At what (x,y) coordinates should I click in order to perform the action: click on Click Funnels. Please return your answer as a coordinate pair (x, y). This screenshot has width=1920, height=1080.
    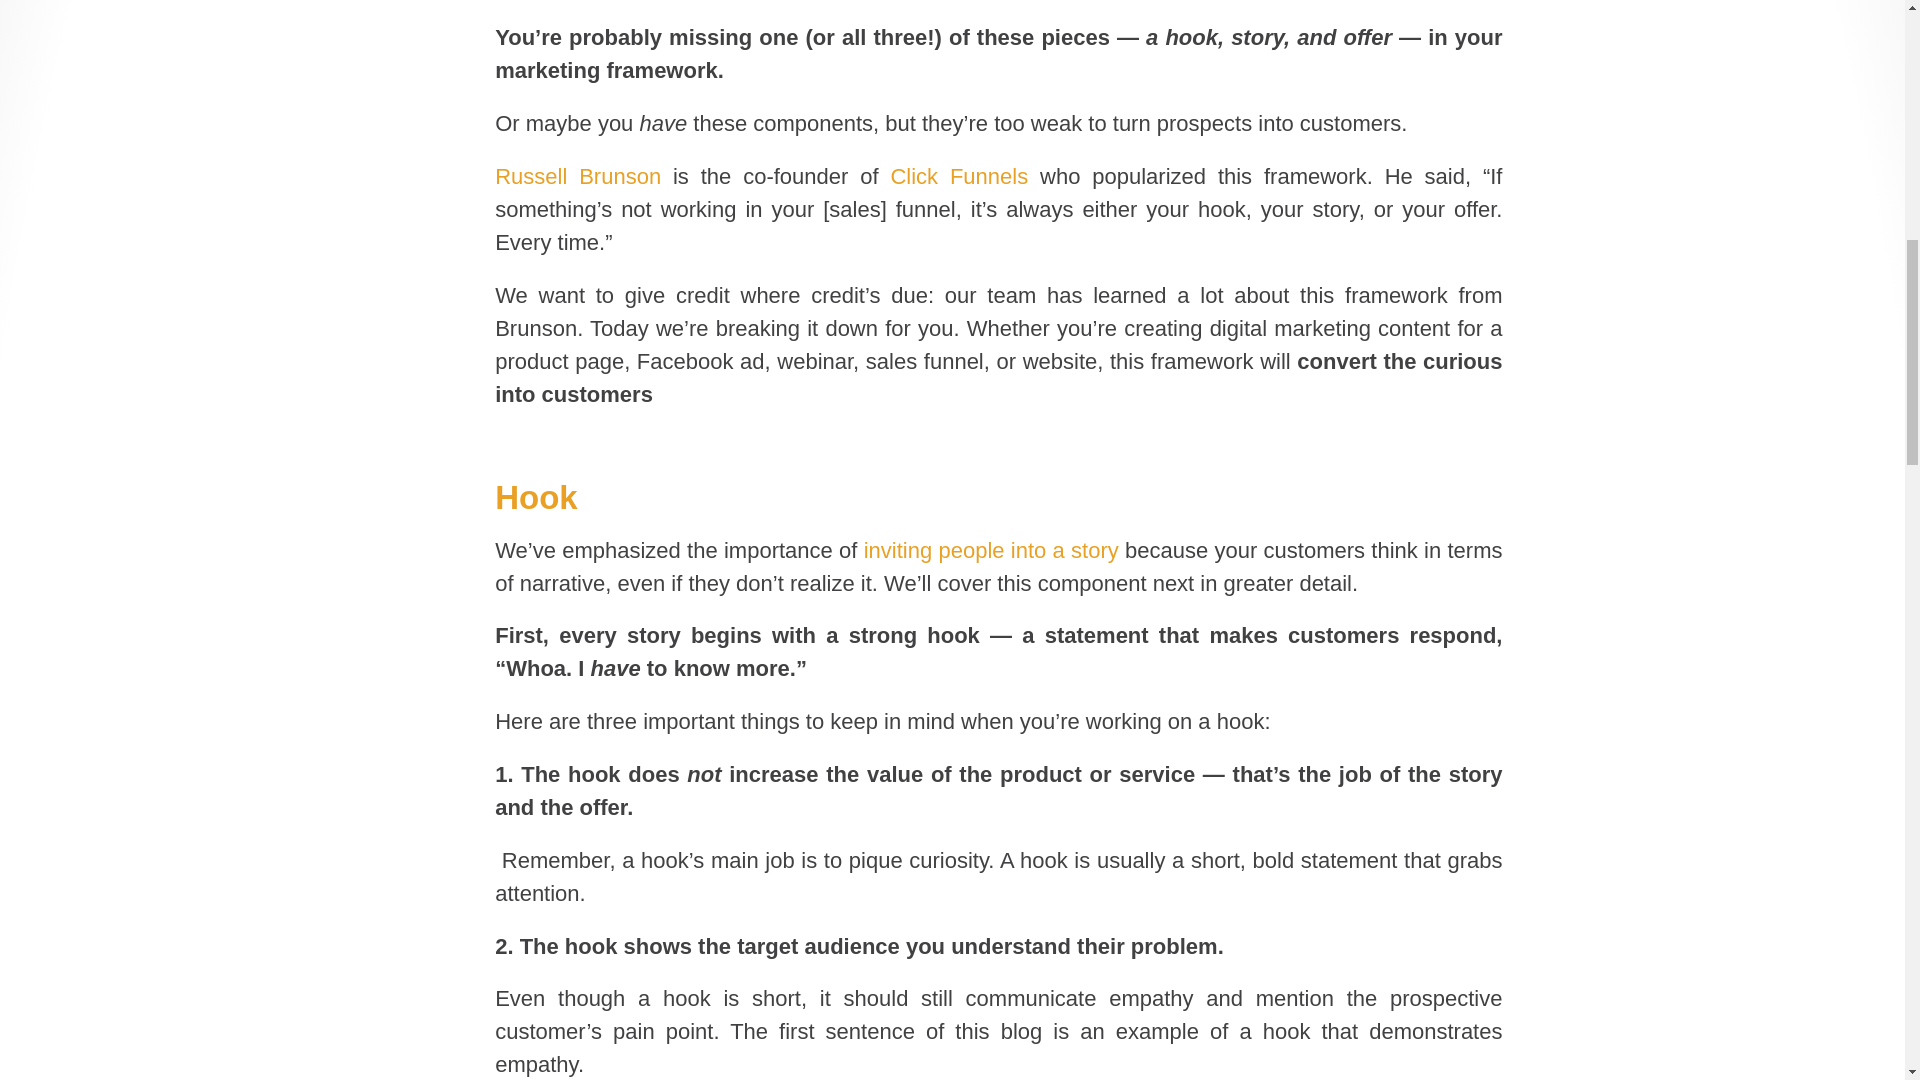
    Looking at the image, I should click on (958, 176).